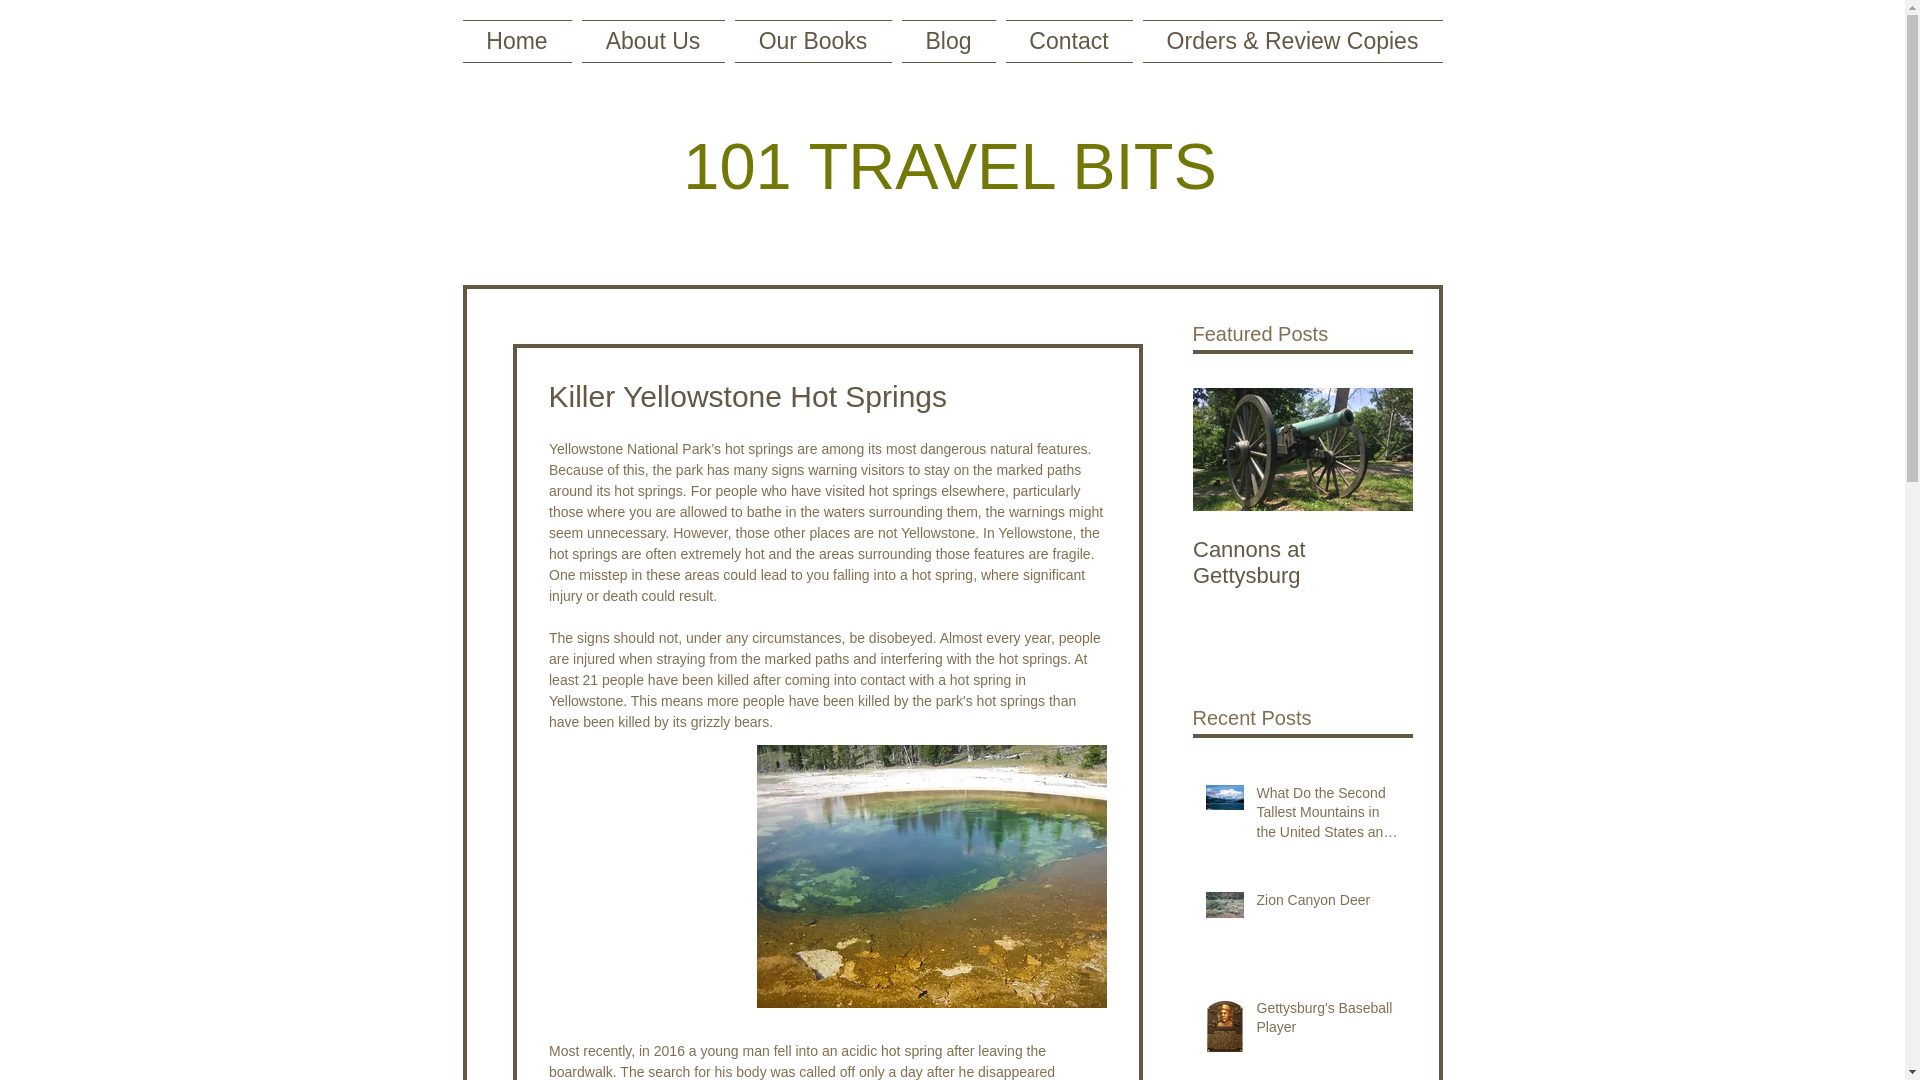 The height and width of the screenshot is (1080, 1920). I want to click on Our Books, so click(812, 41).